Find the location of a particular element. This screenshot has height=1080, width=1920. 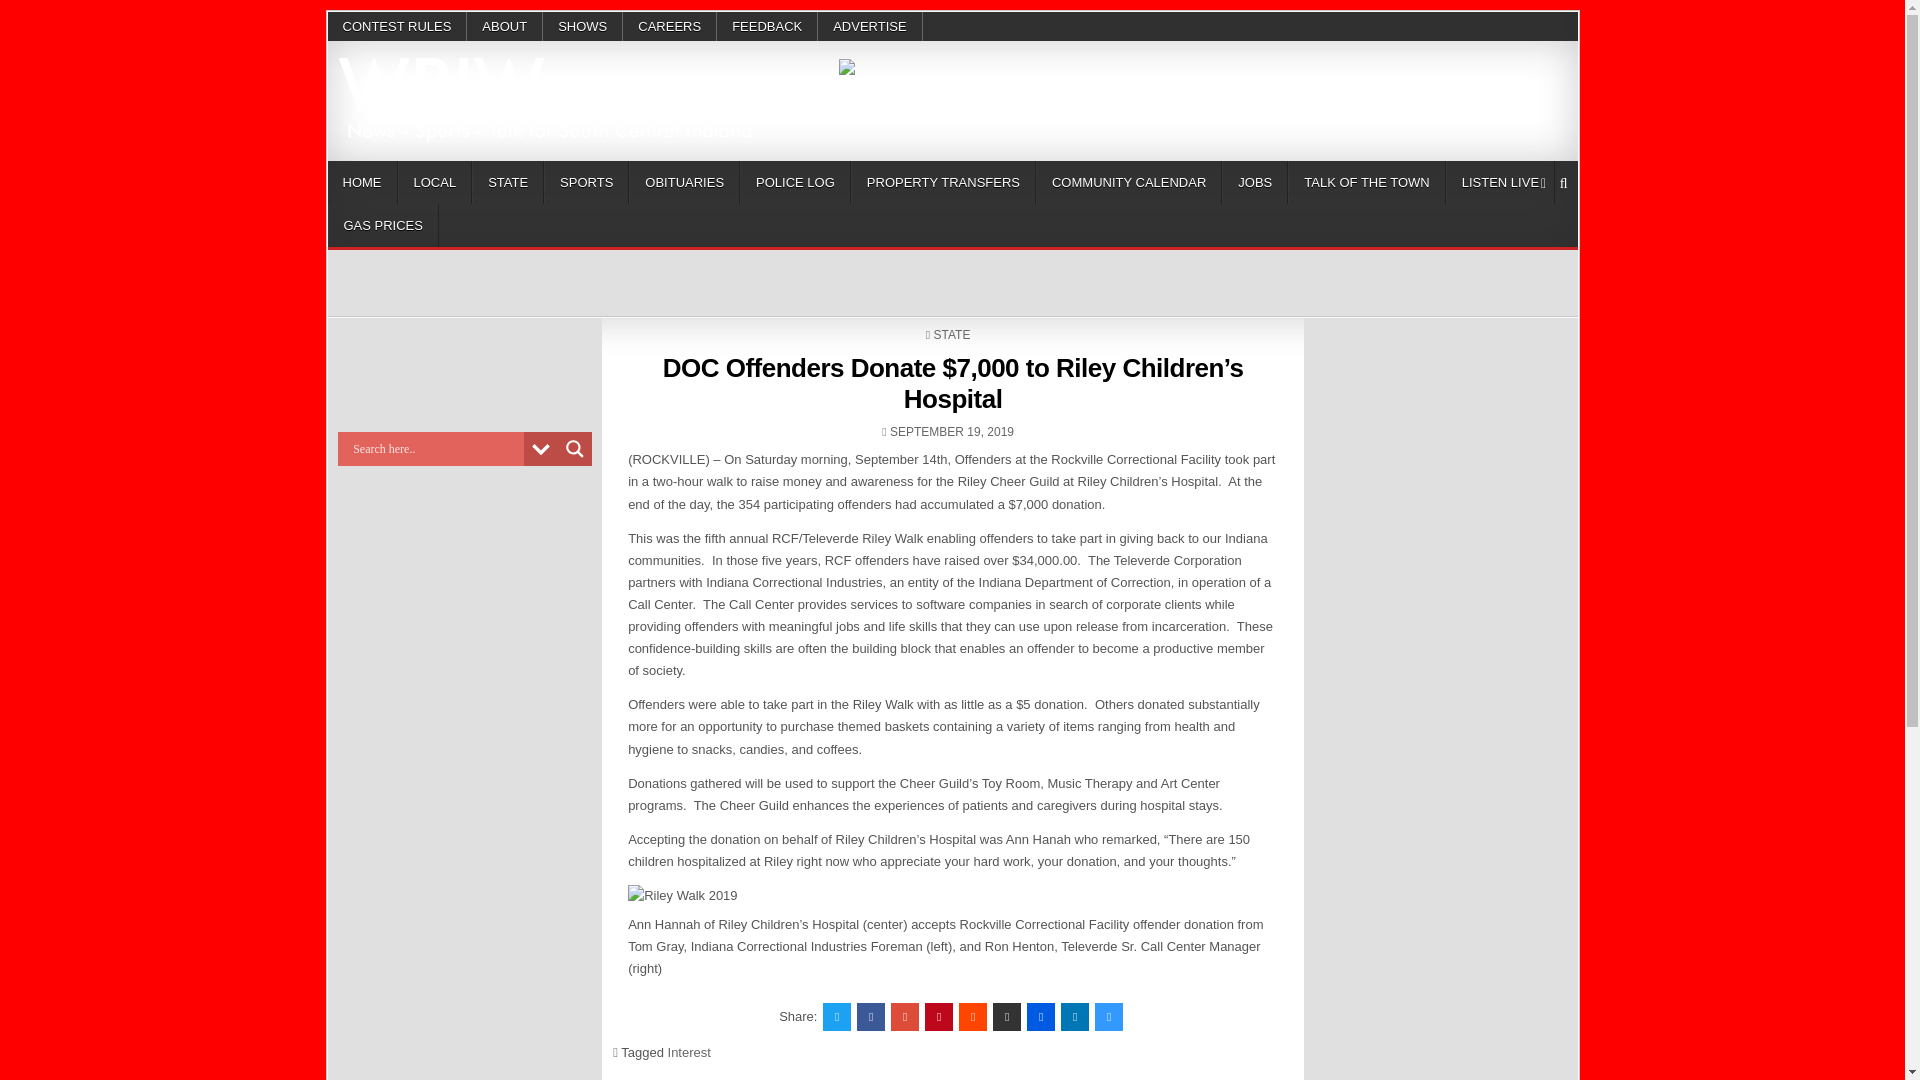

STATE is located at coordinates (508, 182).